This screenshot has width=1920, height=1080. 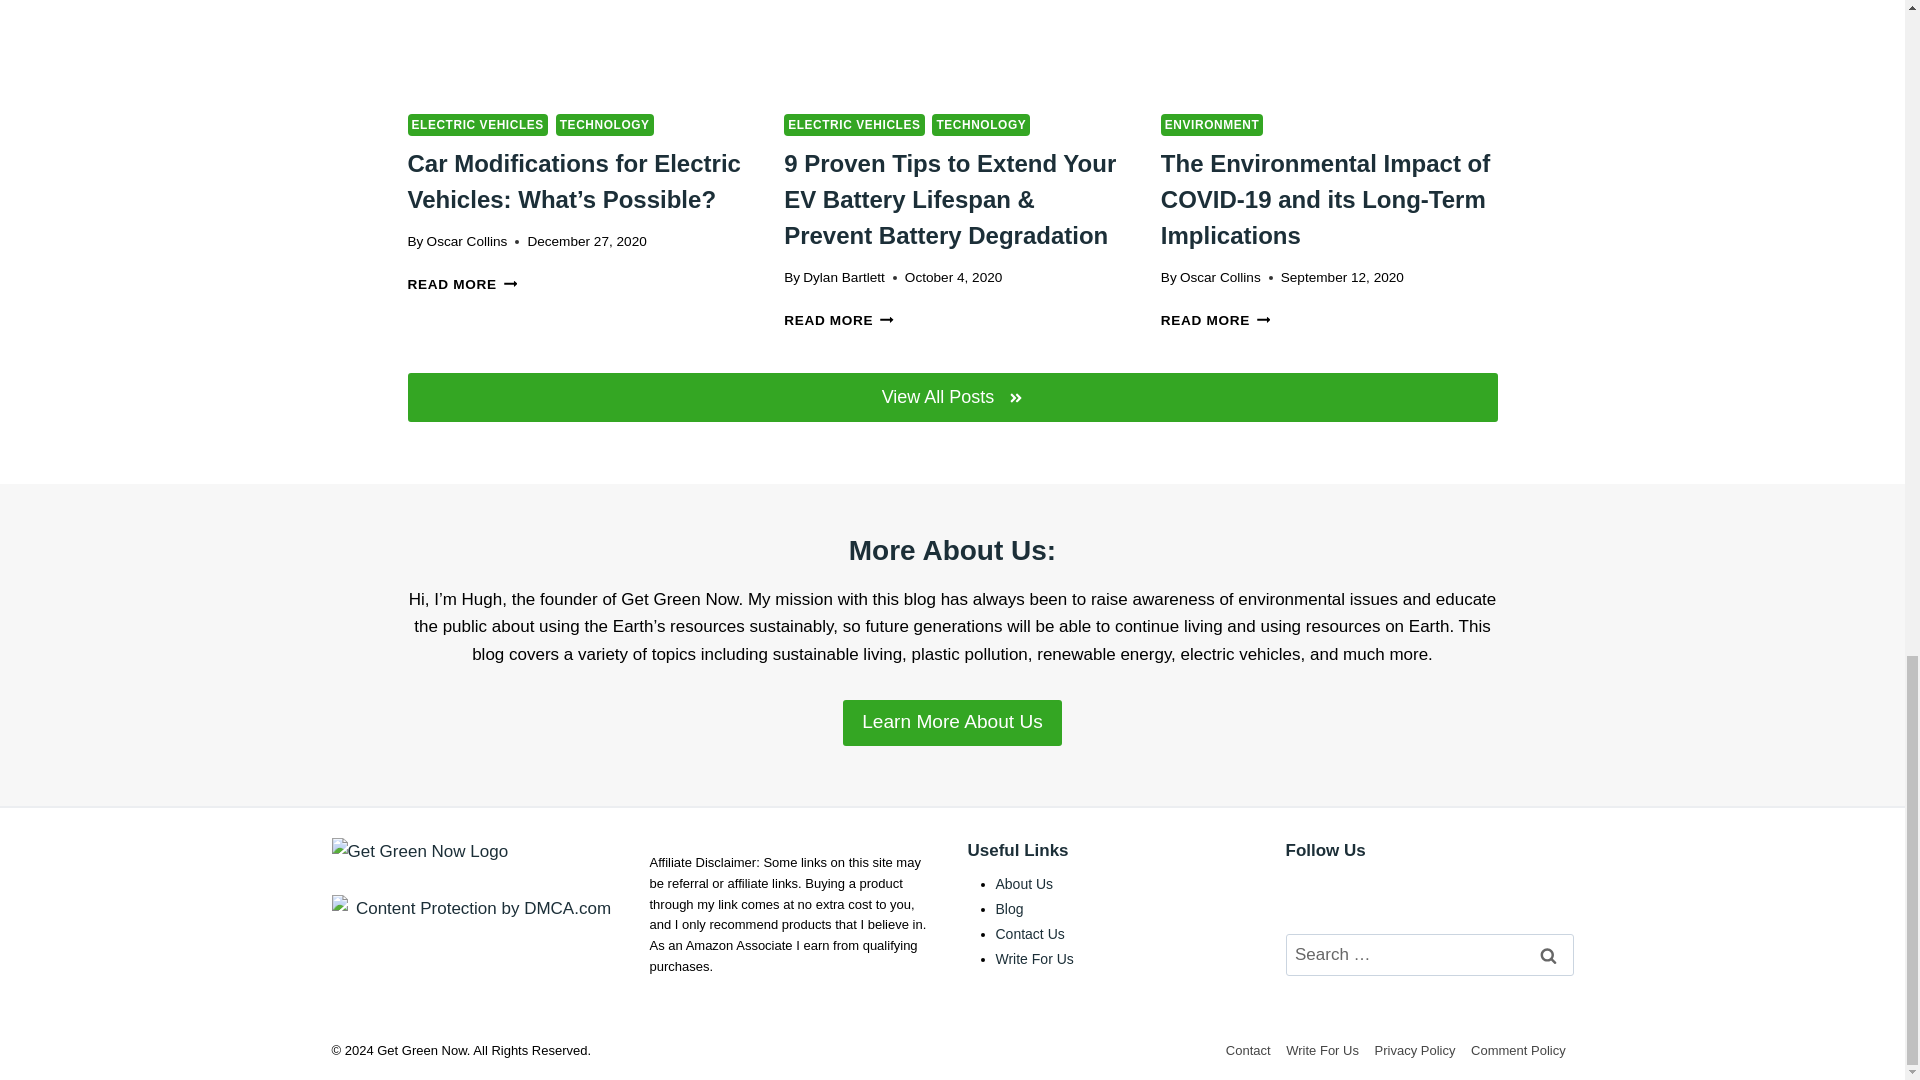 I want to click on Search, so click(x=1549, y=956).